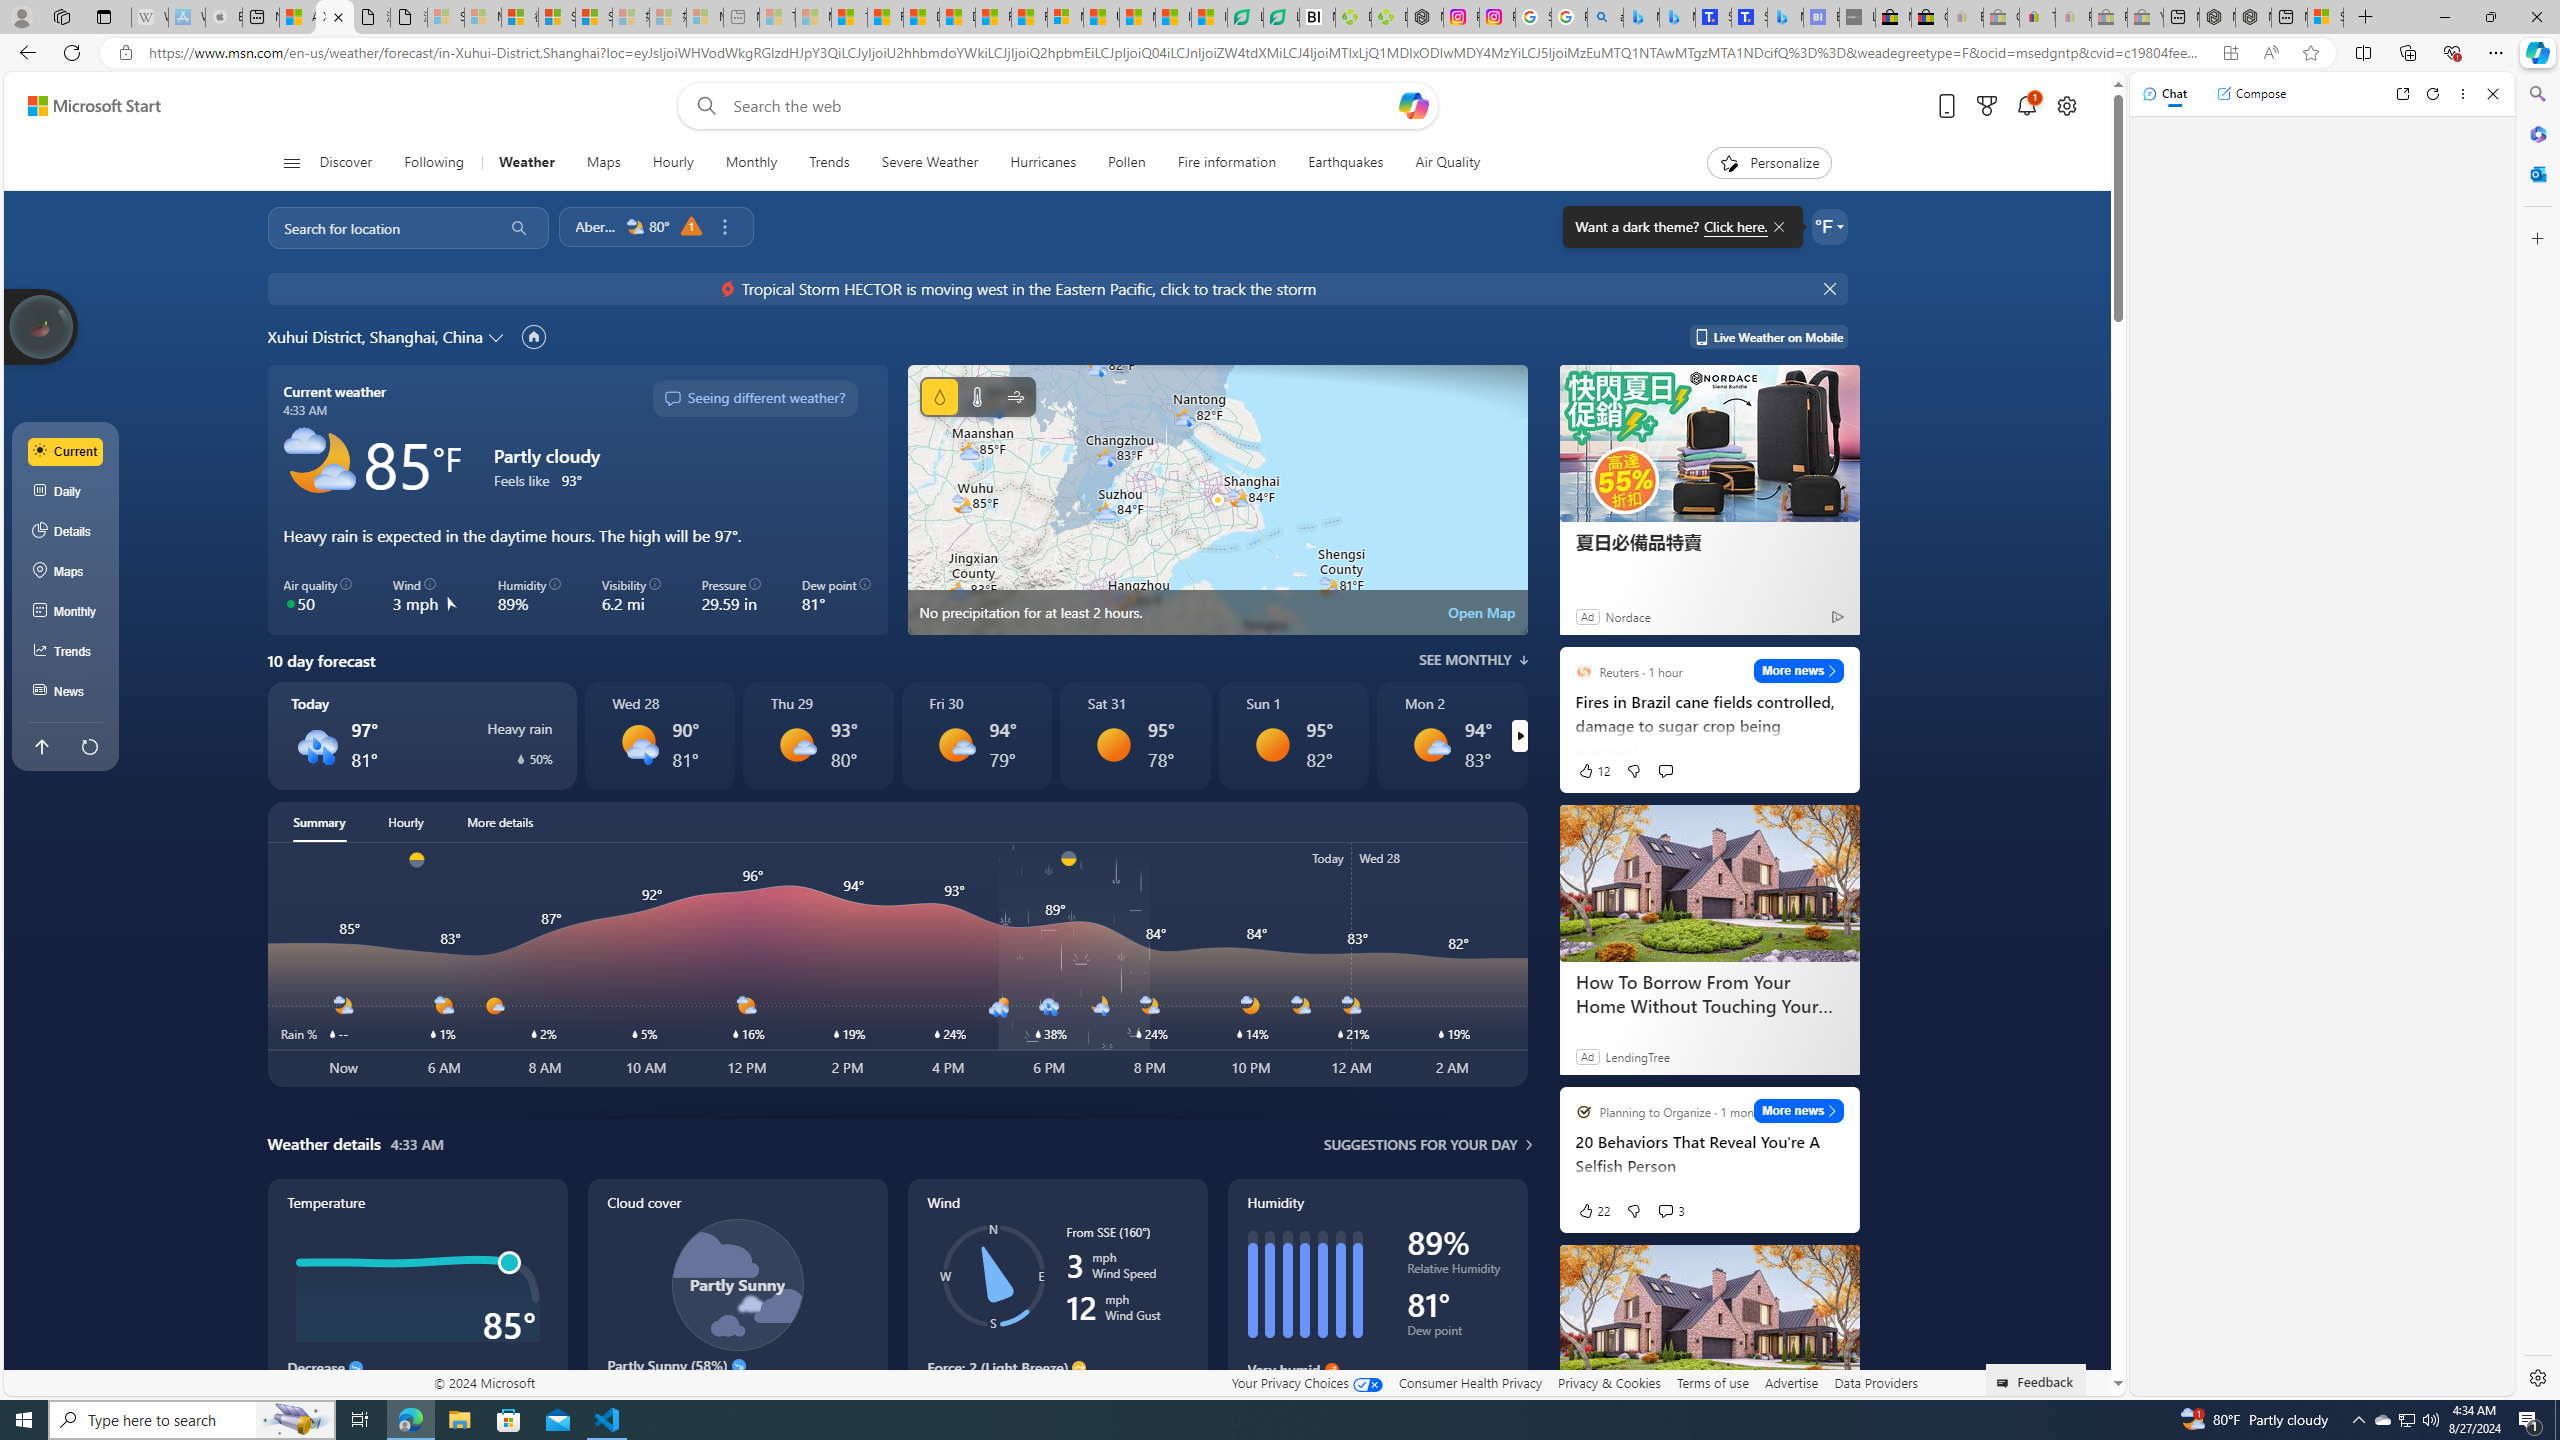 Image resolution: width=2560 pixels, height=1440 pixels. I want to click on Outlook, so click(2536, 173).